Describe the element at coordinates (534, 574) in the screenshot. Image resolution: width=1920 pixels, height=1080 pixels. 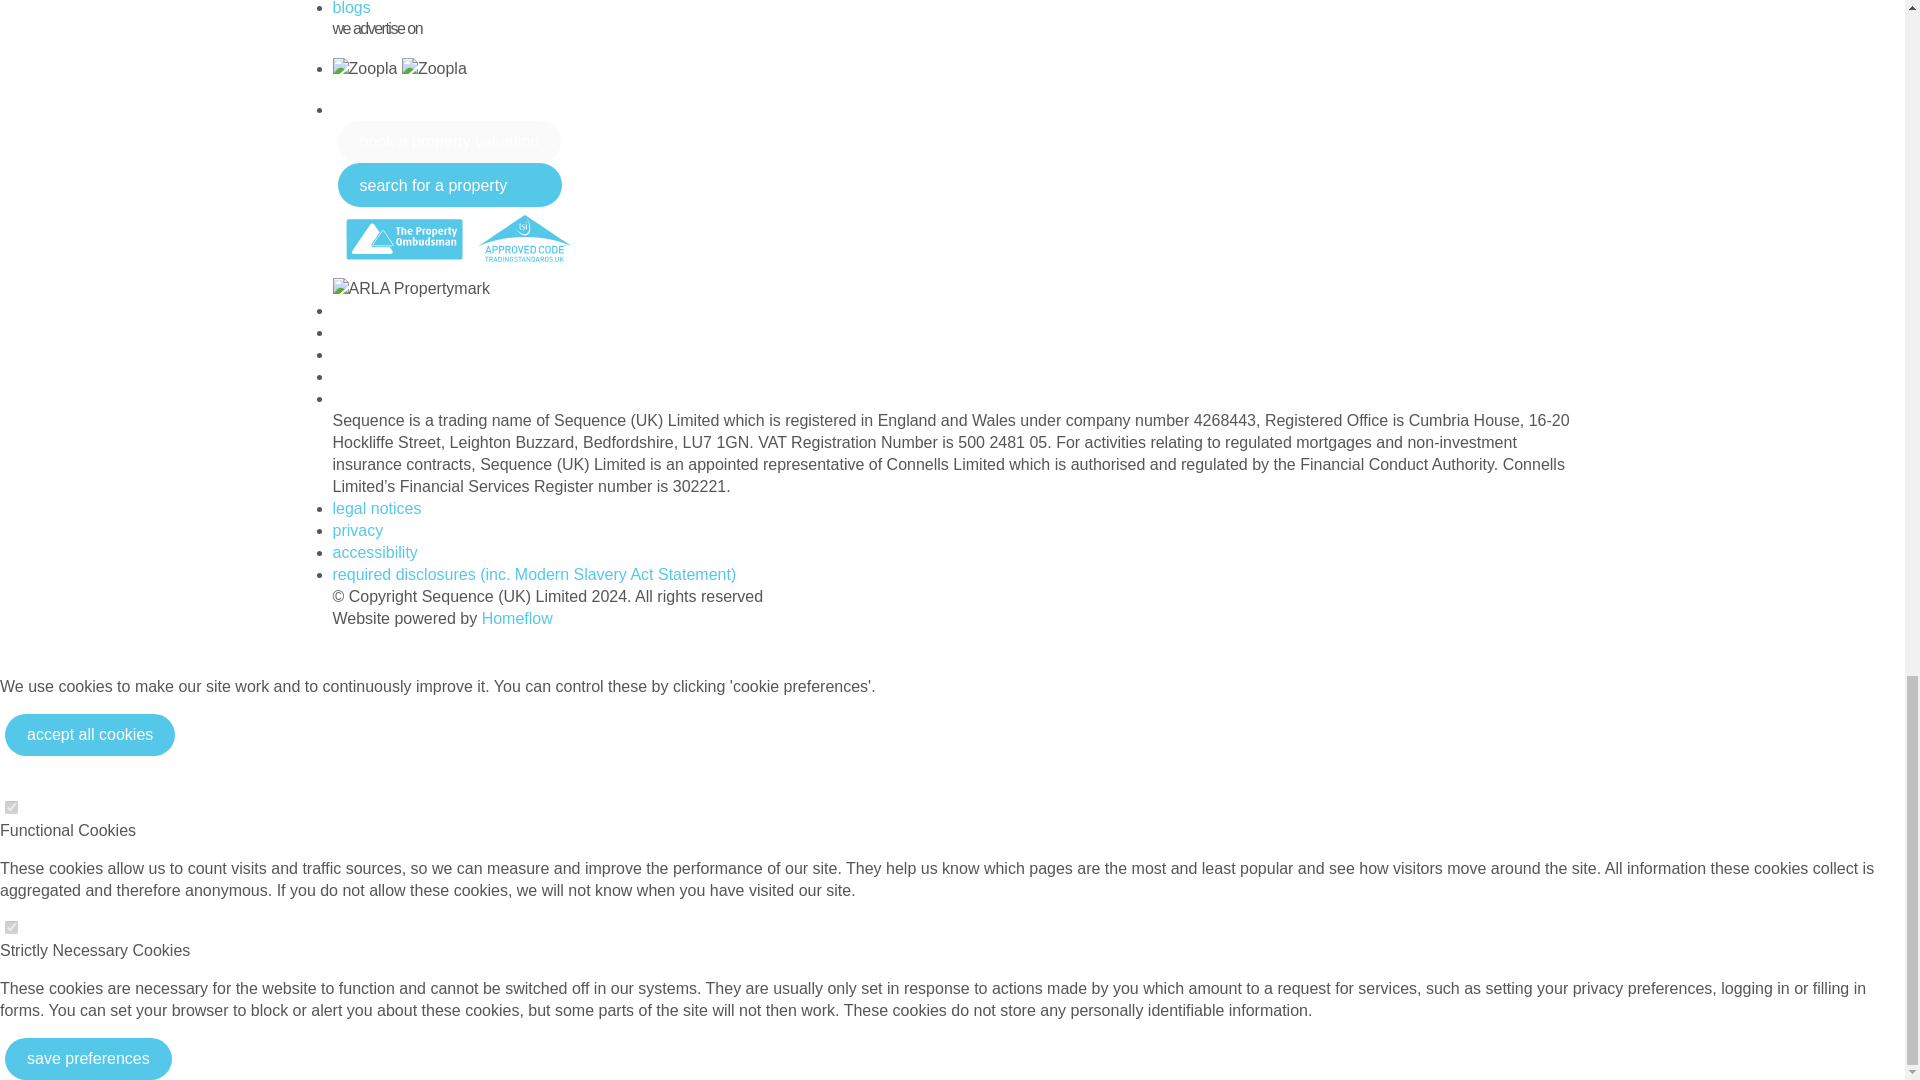
I see `Required disclosures` at that location.